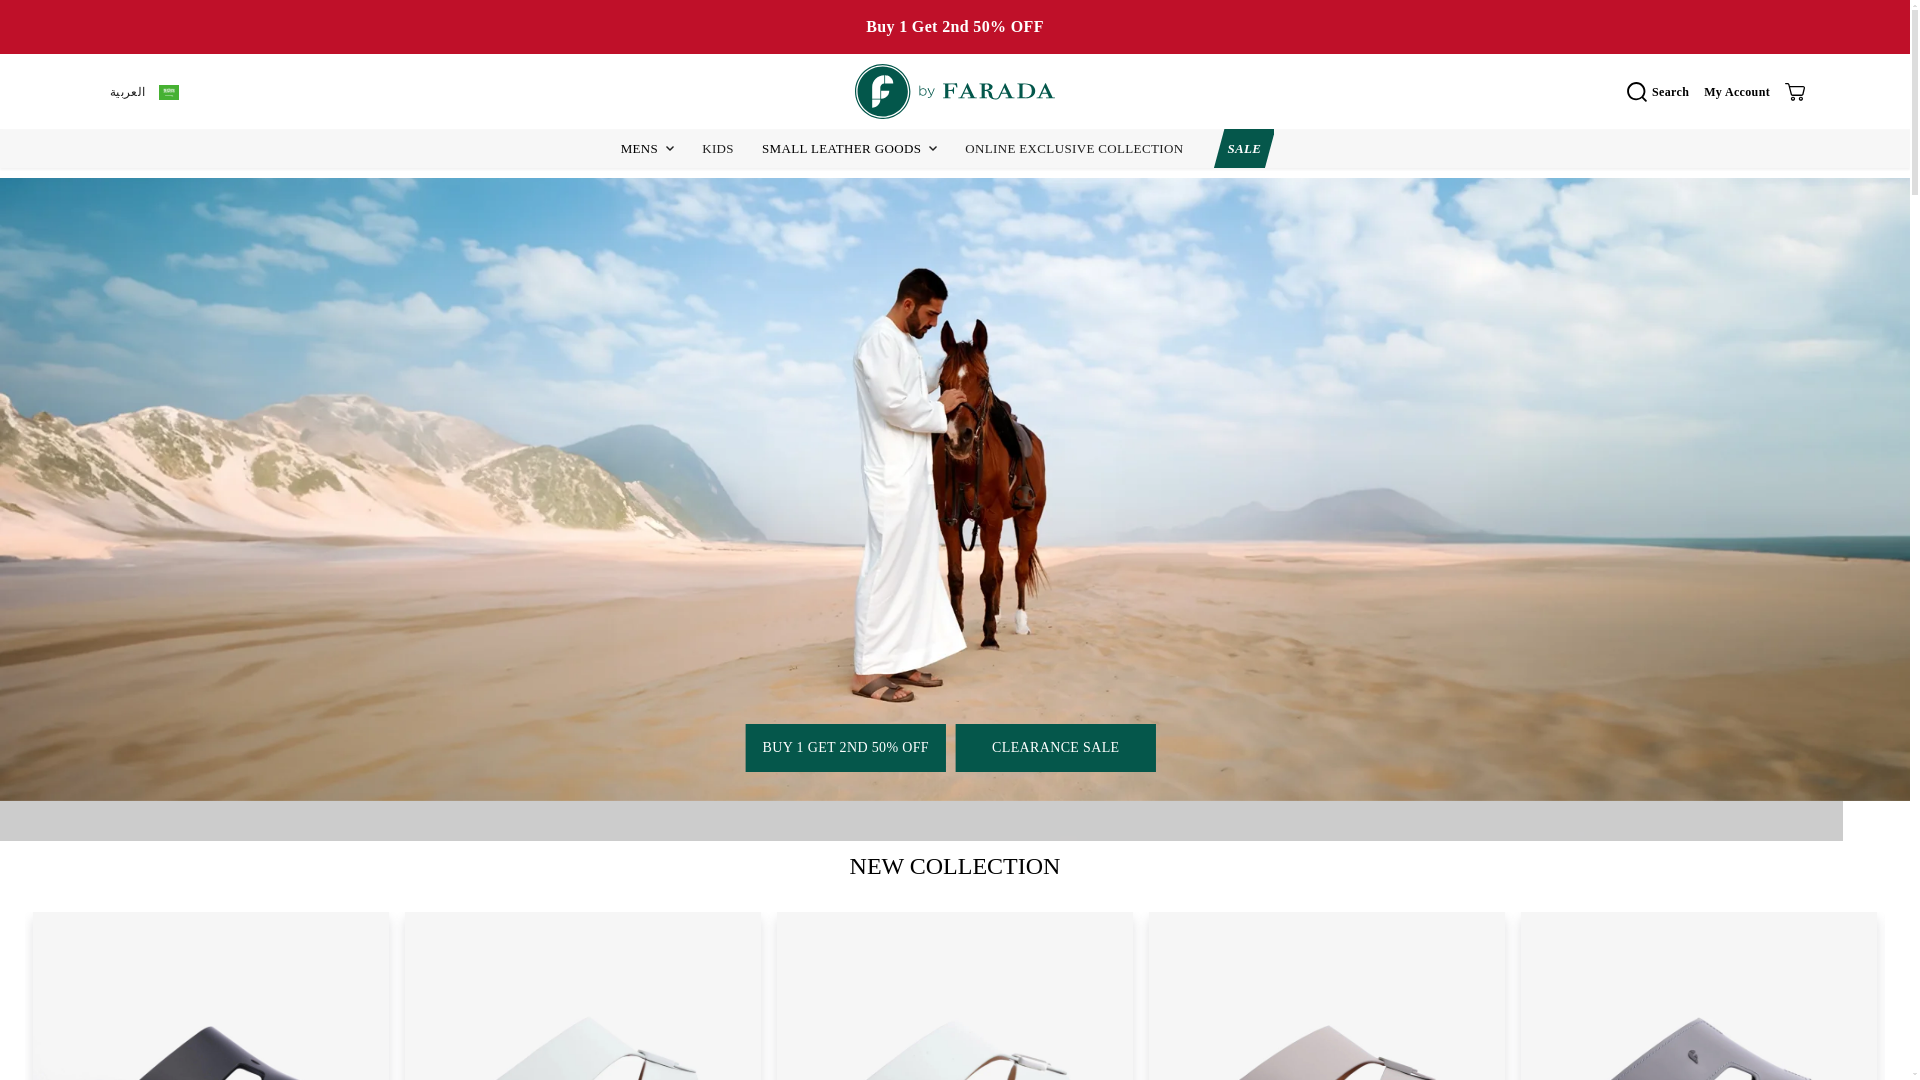 The image size is (1920, 1080). Describe the element at coordinates (1794, 92) in the screenshot. I see `Cart` at that location.